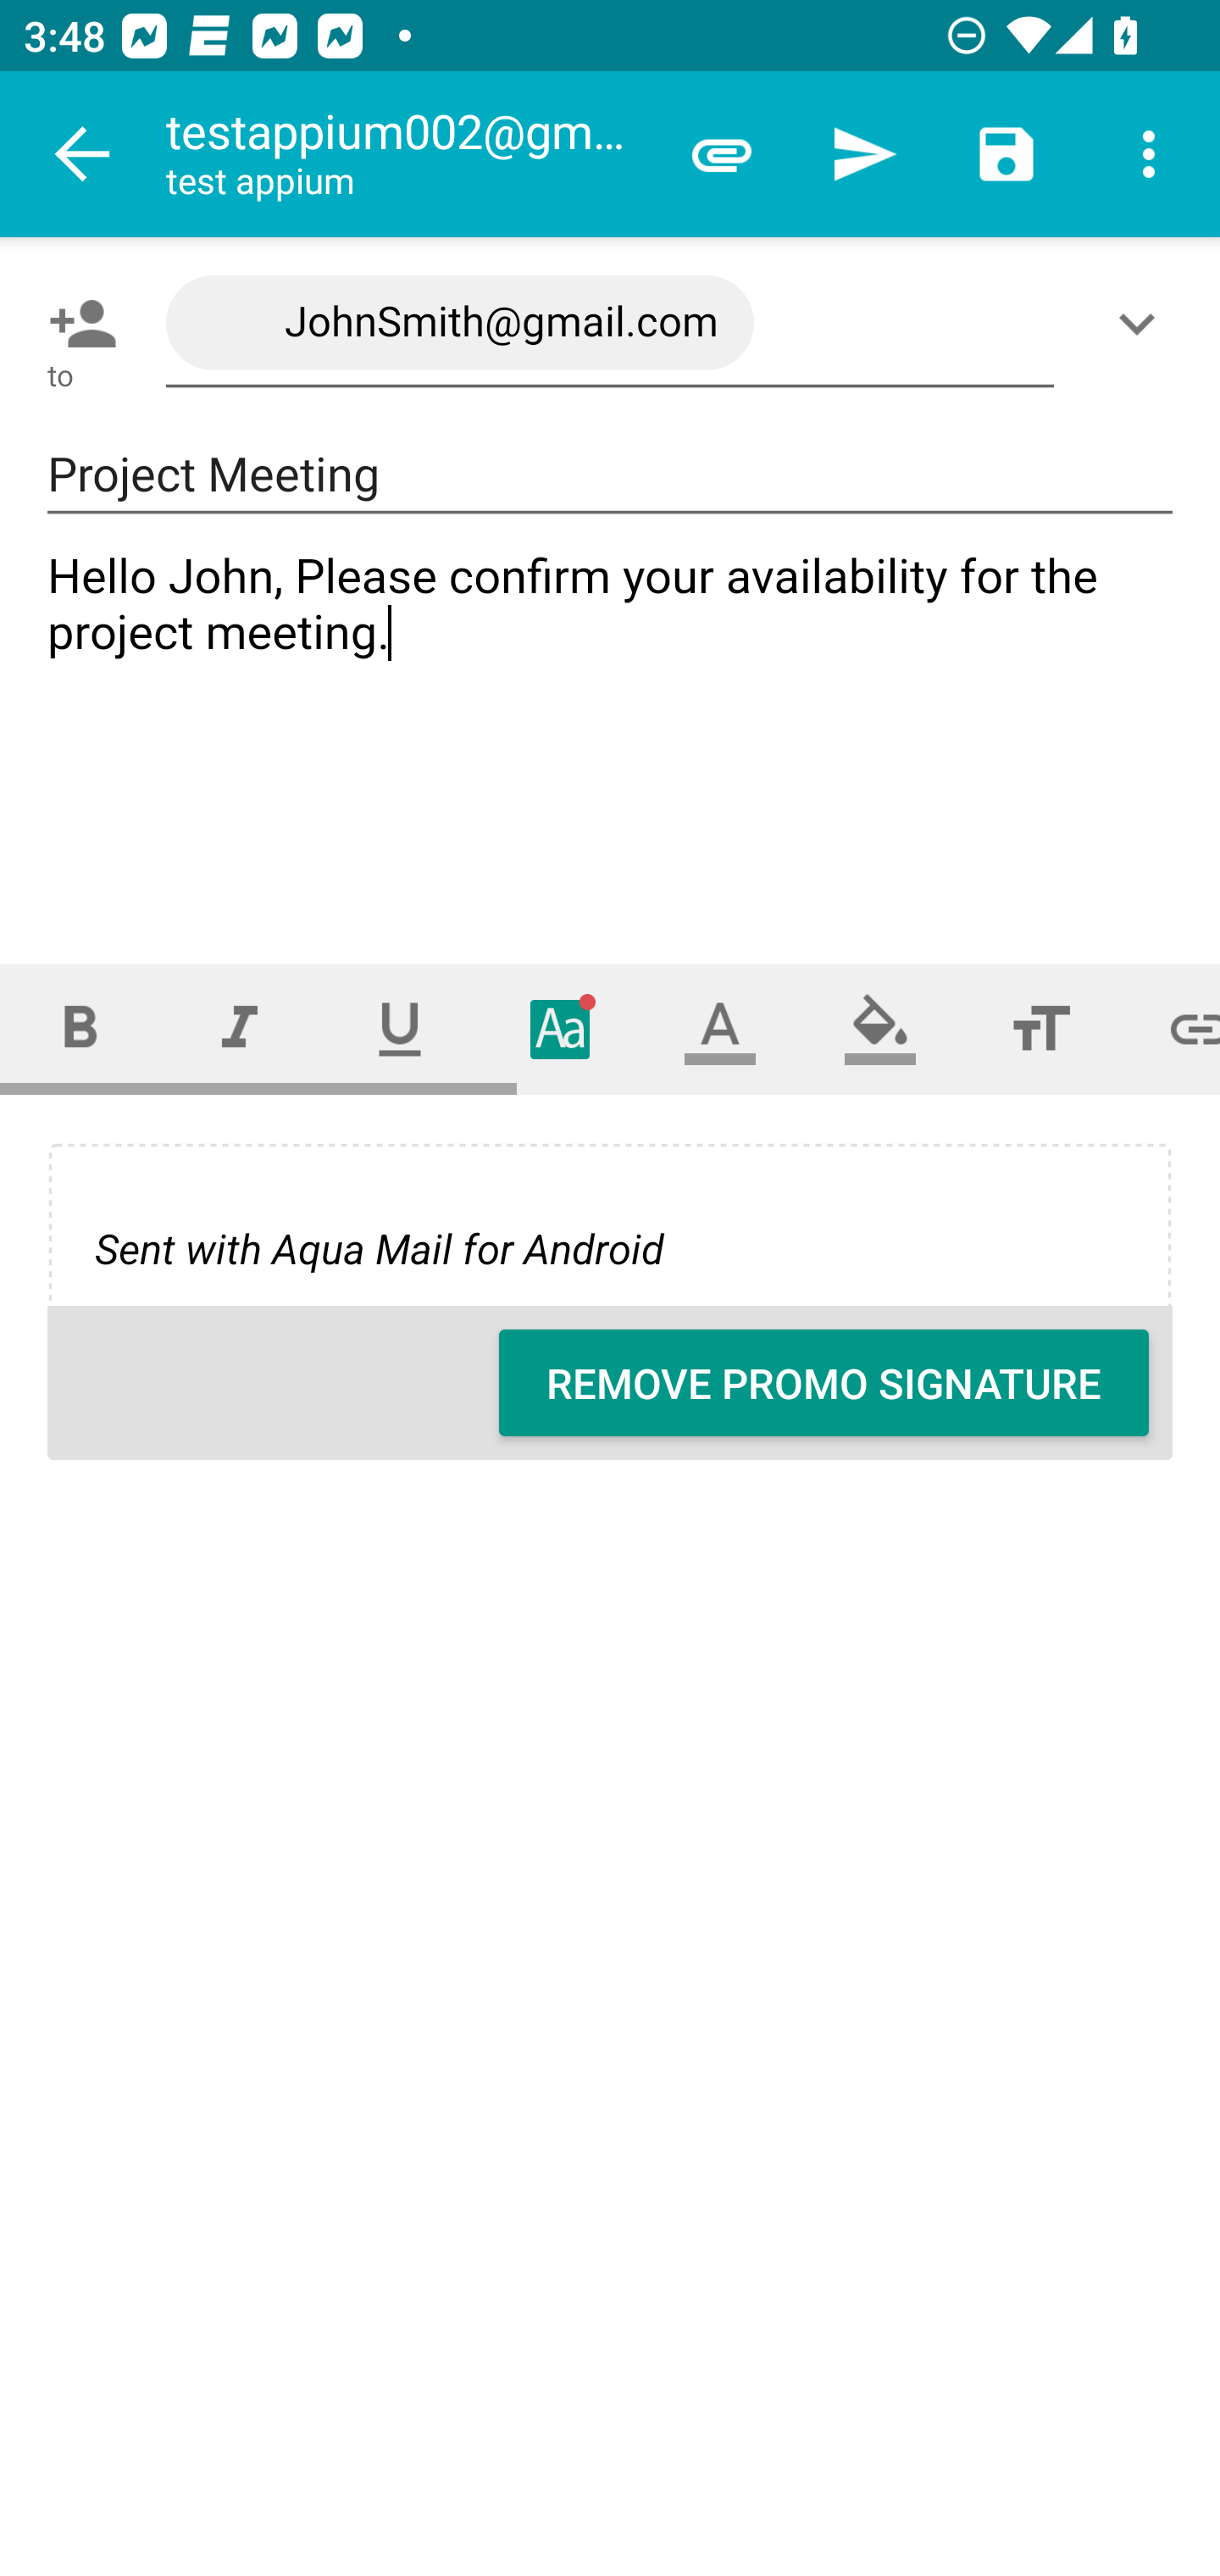 The height and width of the screenshot is (2576, 1220). I want to click on Pick contact: To, so click(76, 323).